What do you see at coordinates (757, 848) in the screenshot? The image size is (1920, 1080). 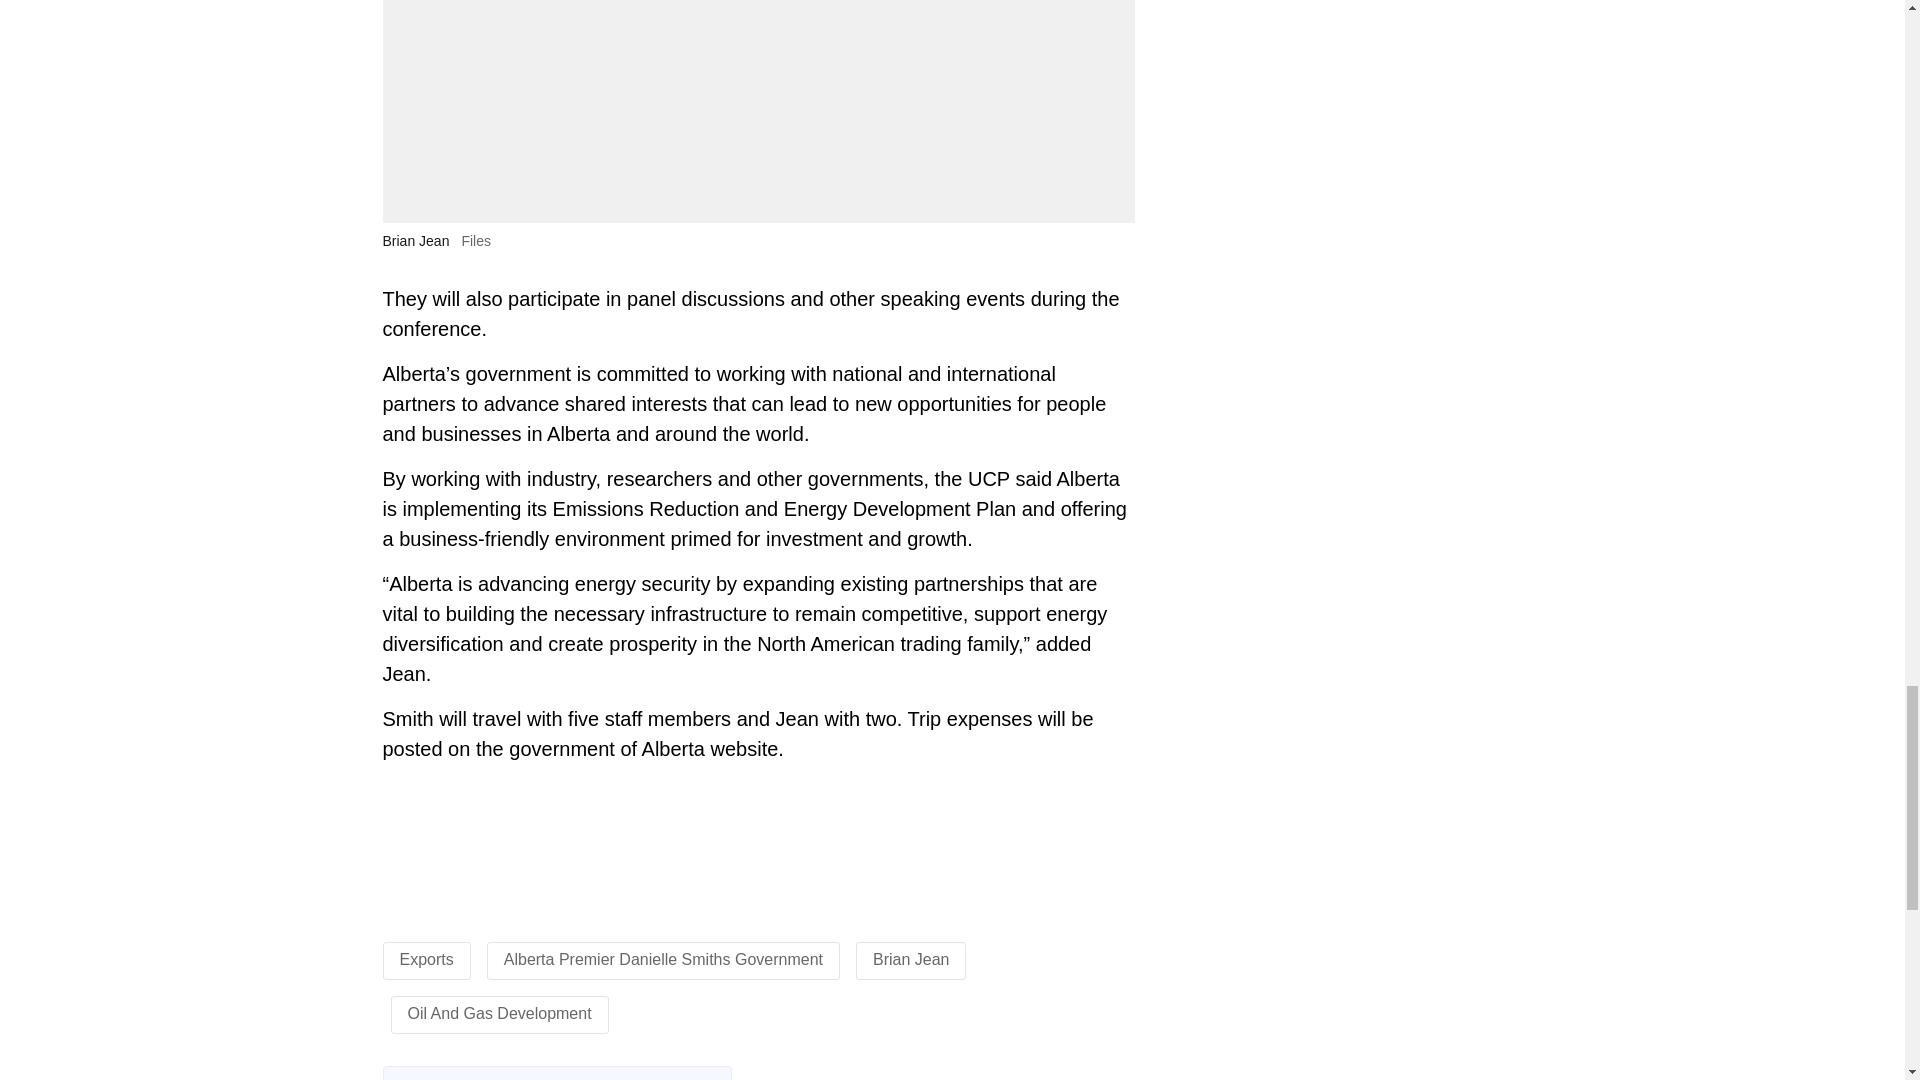 I see `3rd party ad content` at bounding box center [757, 848].